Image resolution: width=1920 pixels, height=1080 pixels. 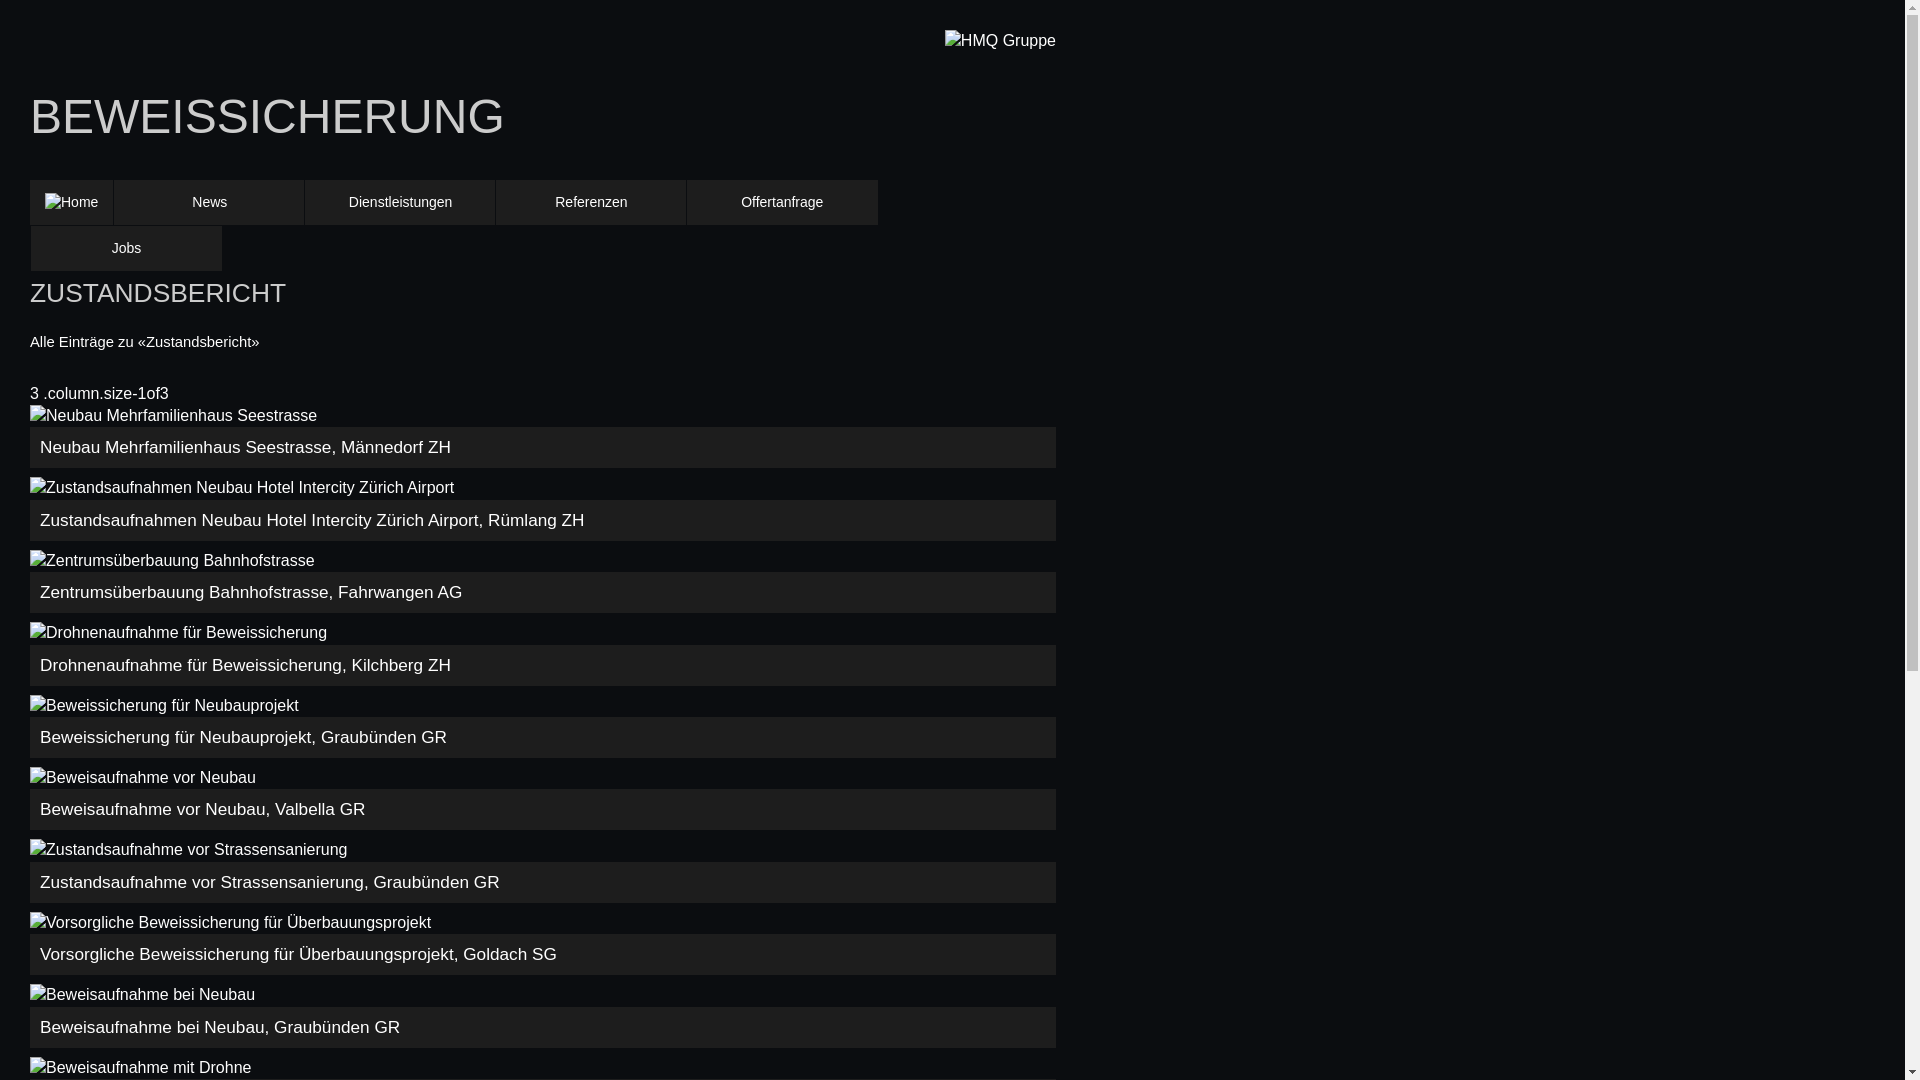 What do you see at coordinates (209, 203) in the screenshot?
I see `News` at bounding box center [209, 203].